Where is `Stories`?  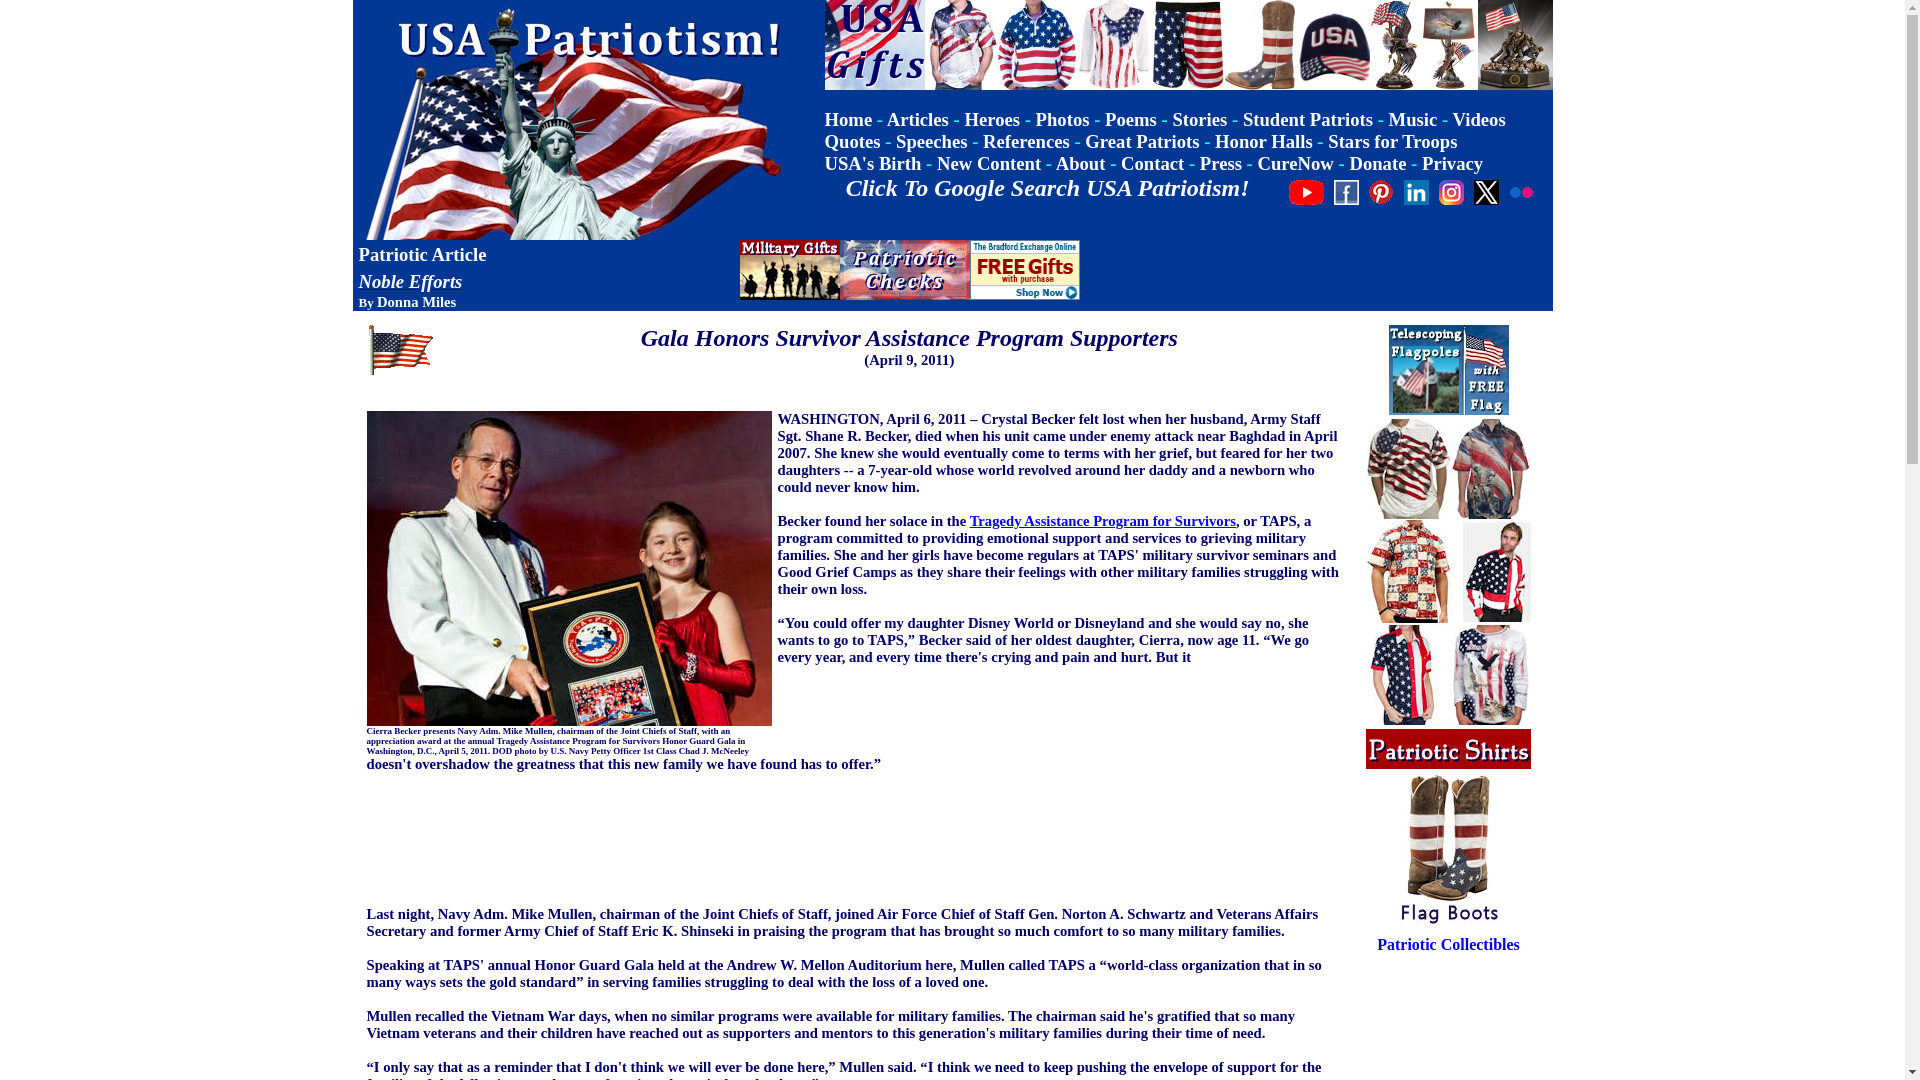
Stories is located at coordinates (1198, 119).